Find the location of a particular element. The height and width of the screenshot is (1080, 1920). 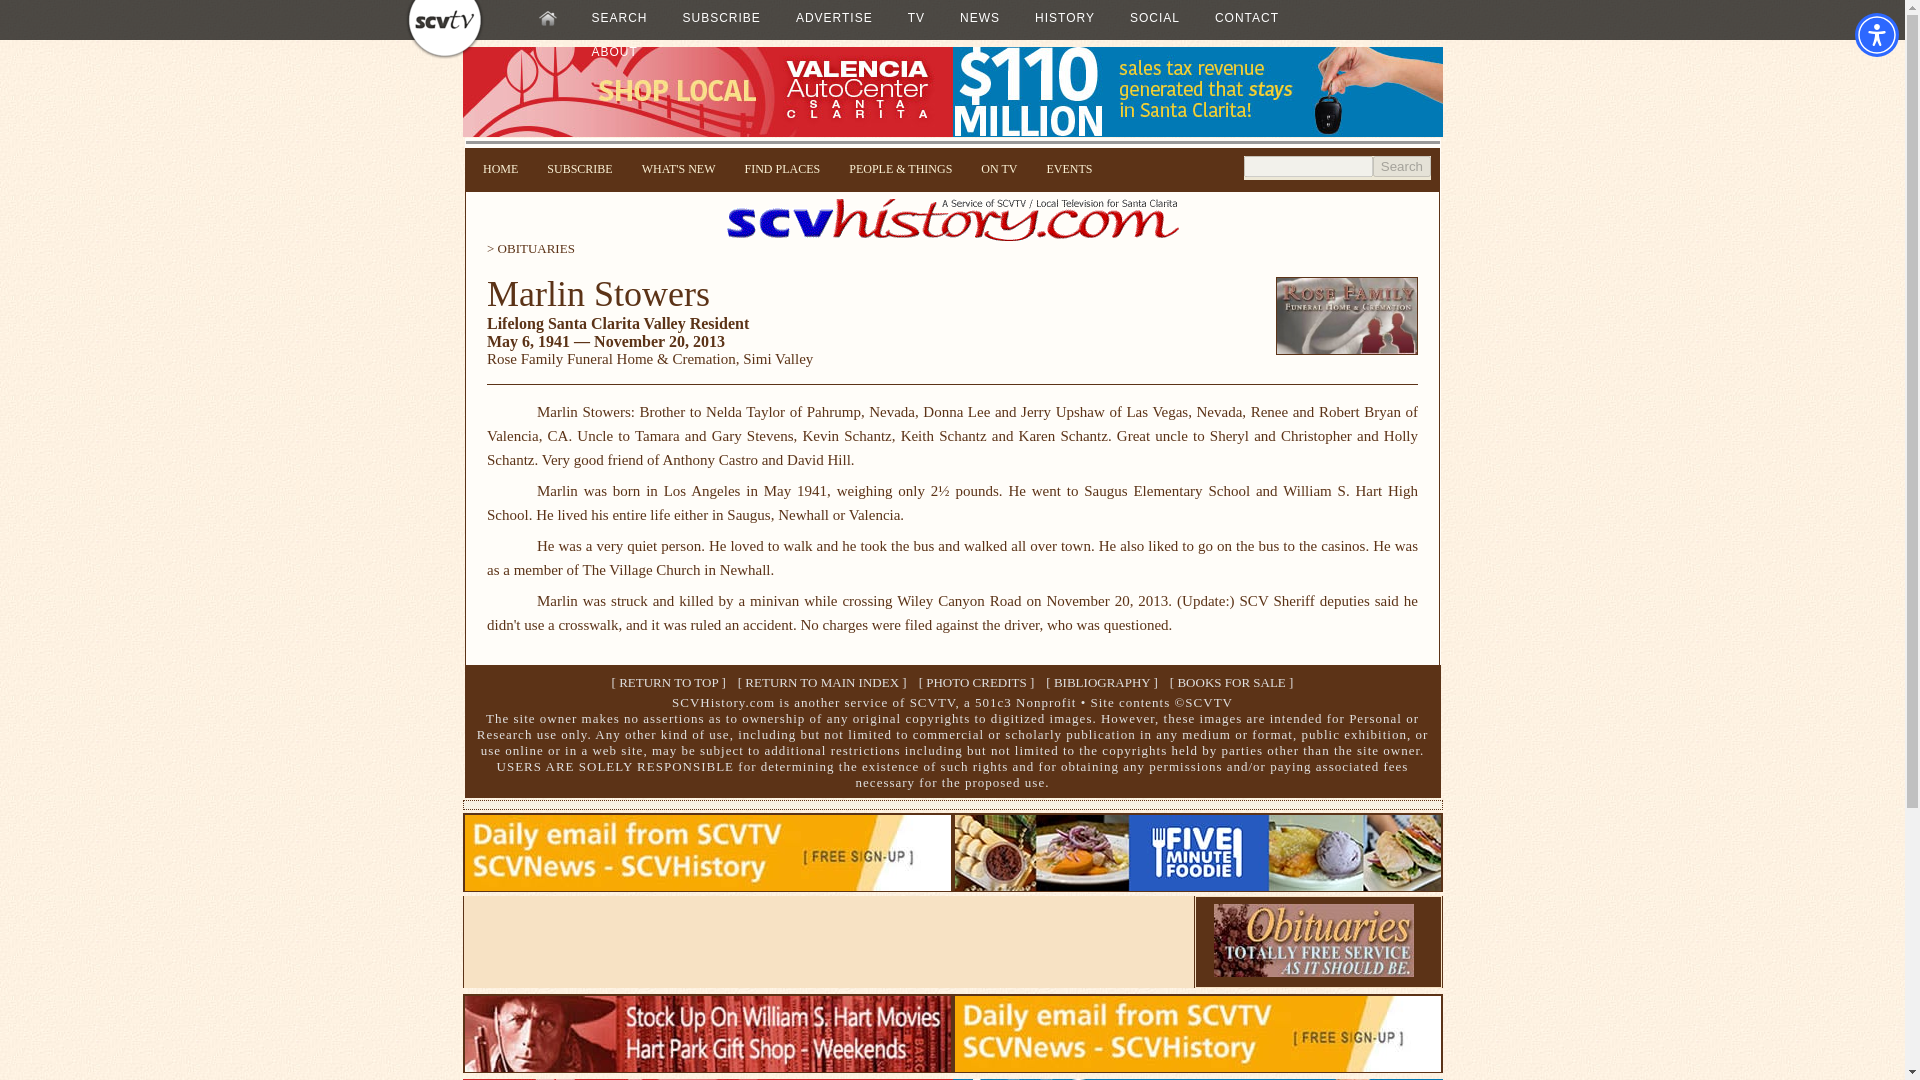

TV is located at coordinates (916, 18).